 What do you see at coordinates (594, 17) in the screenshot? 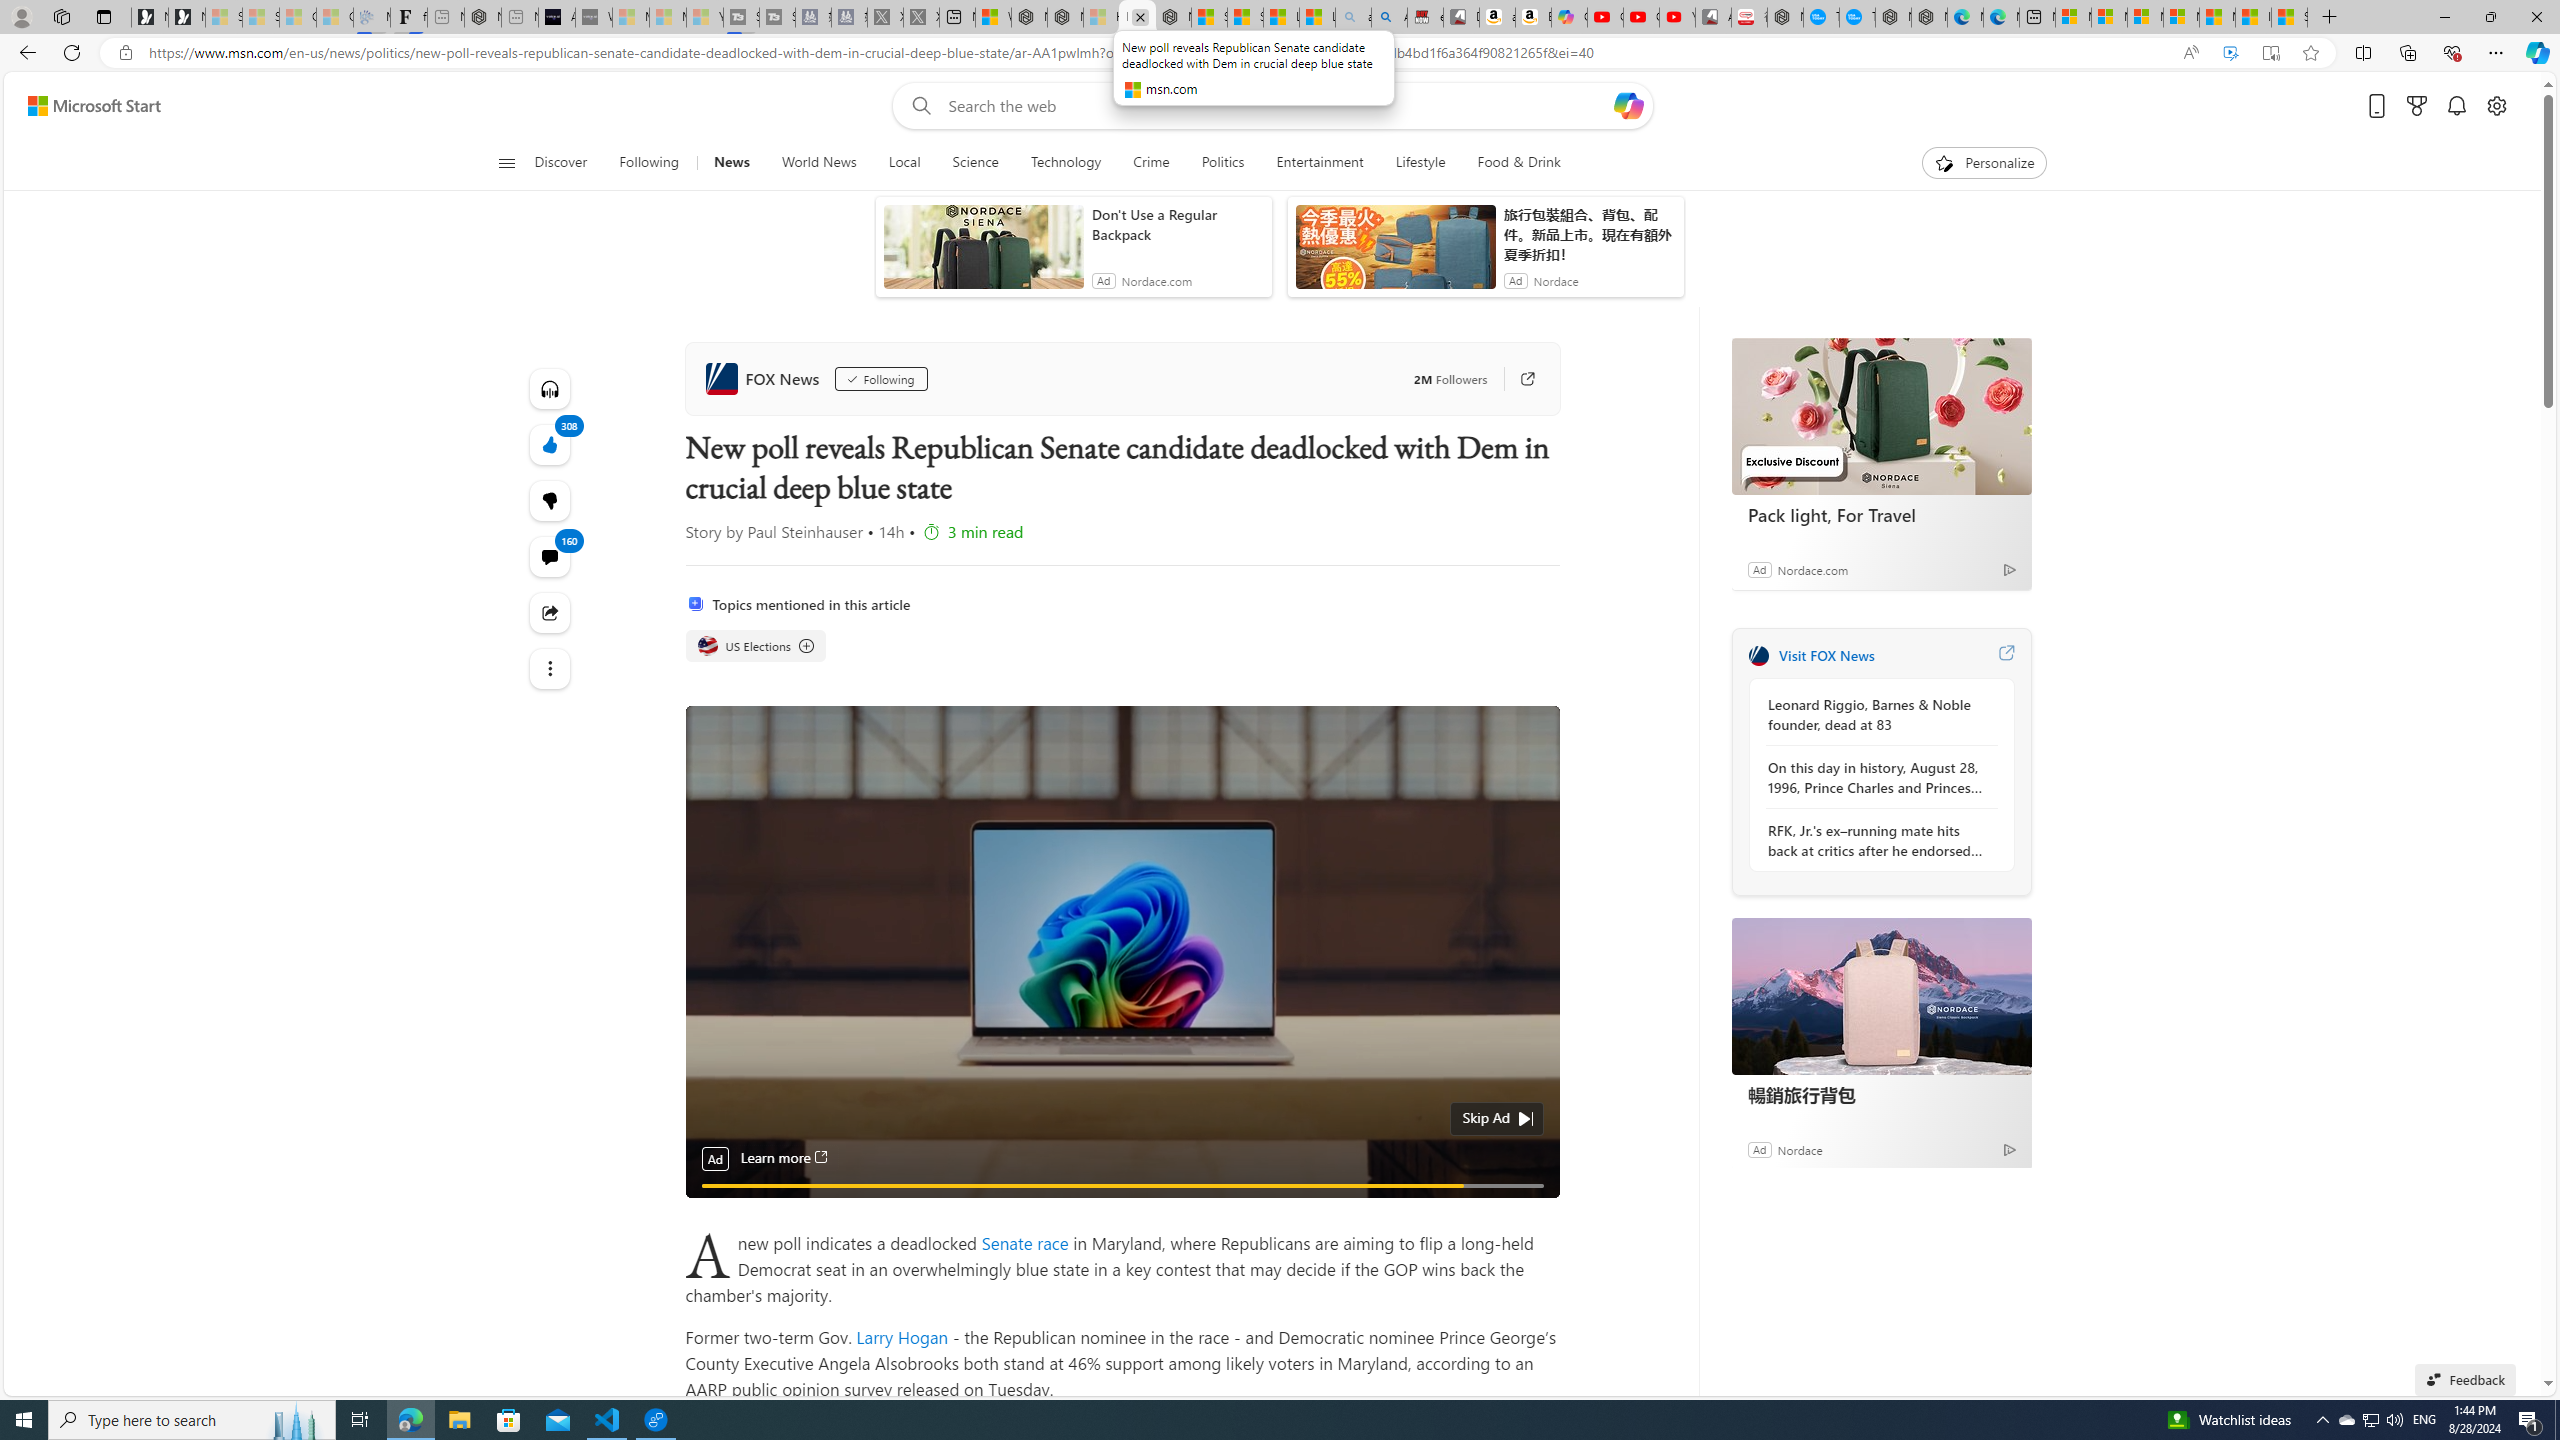
I see `What's the best AI voice generator? - voice.ai - Sleeping` at bounding box center [594, 17].